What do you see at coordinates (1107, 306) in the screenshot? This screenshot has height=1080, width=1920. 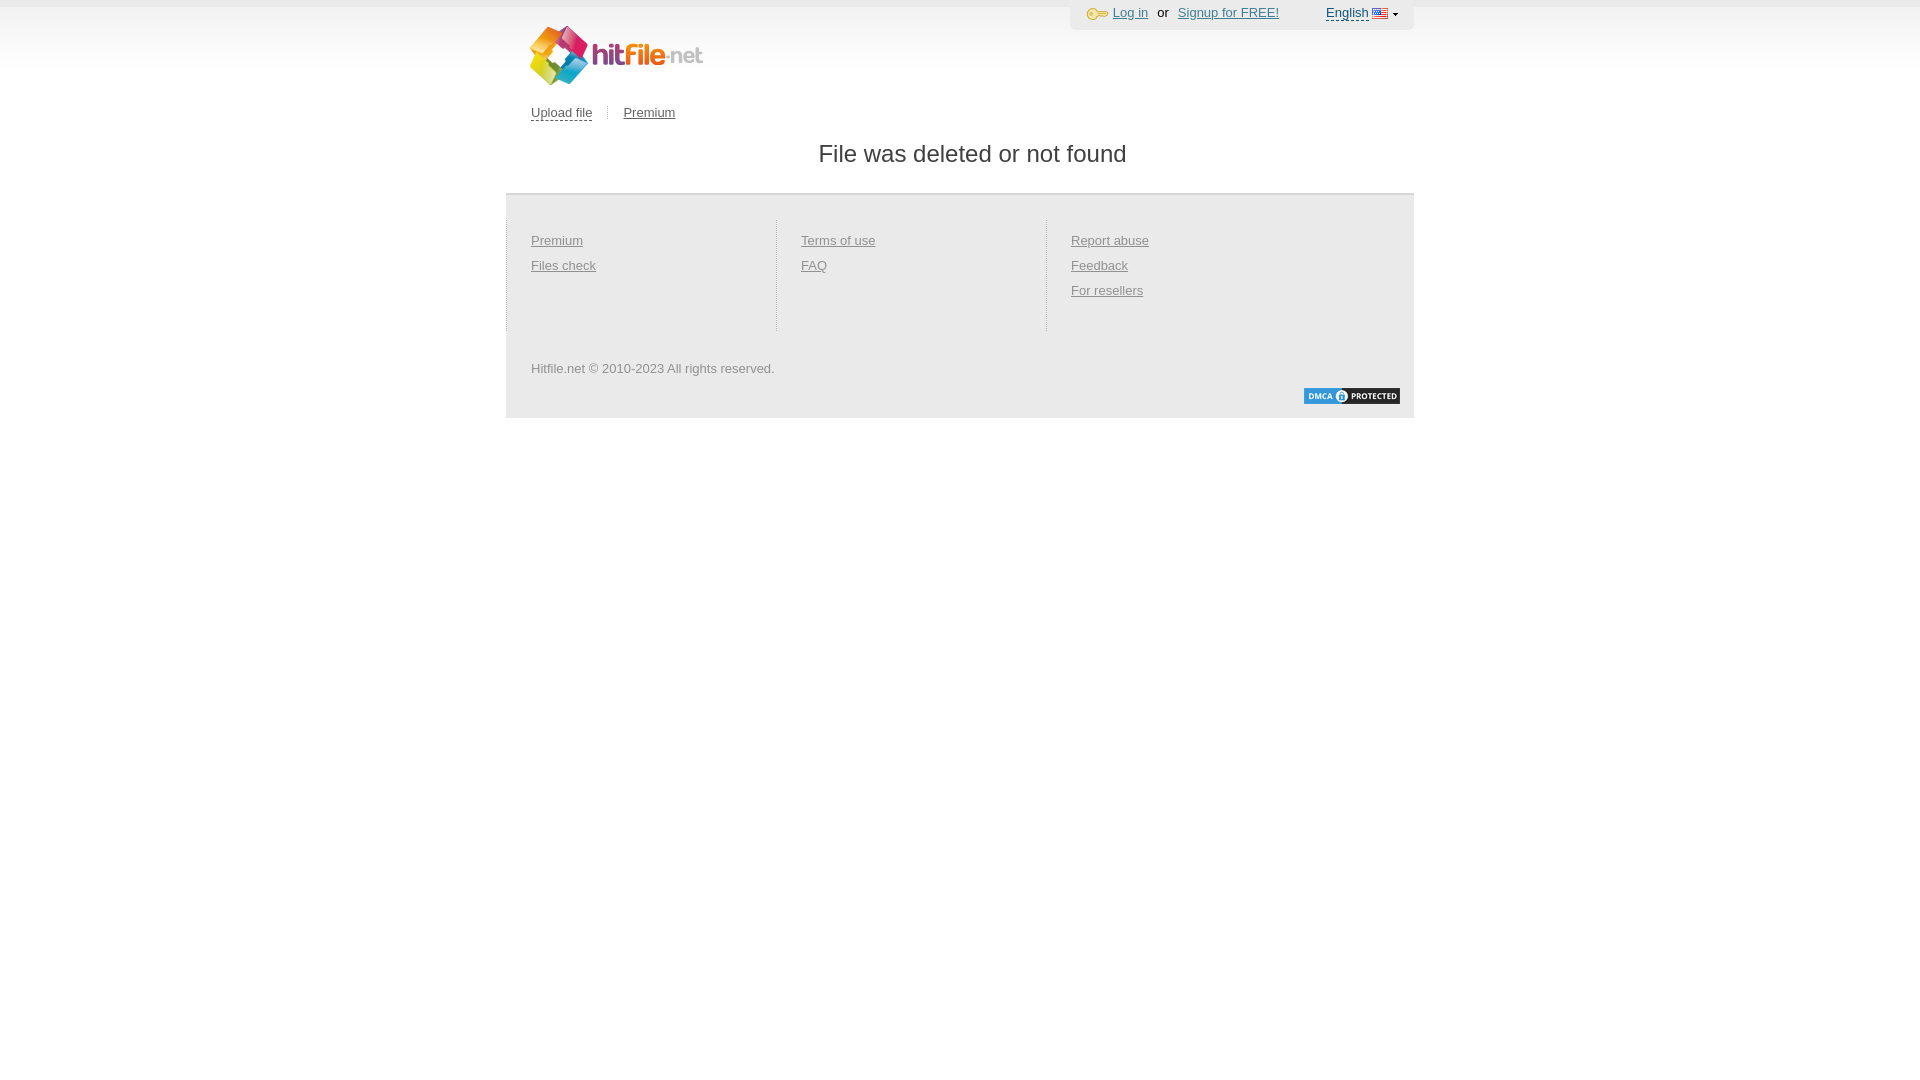 I see `For resellers` at bounding box center [1107, 306].